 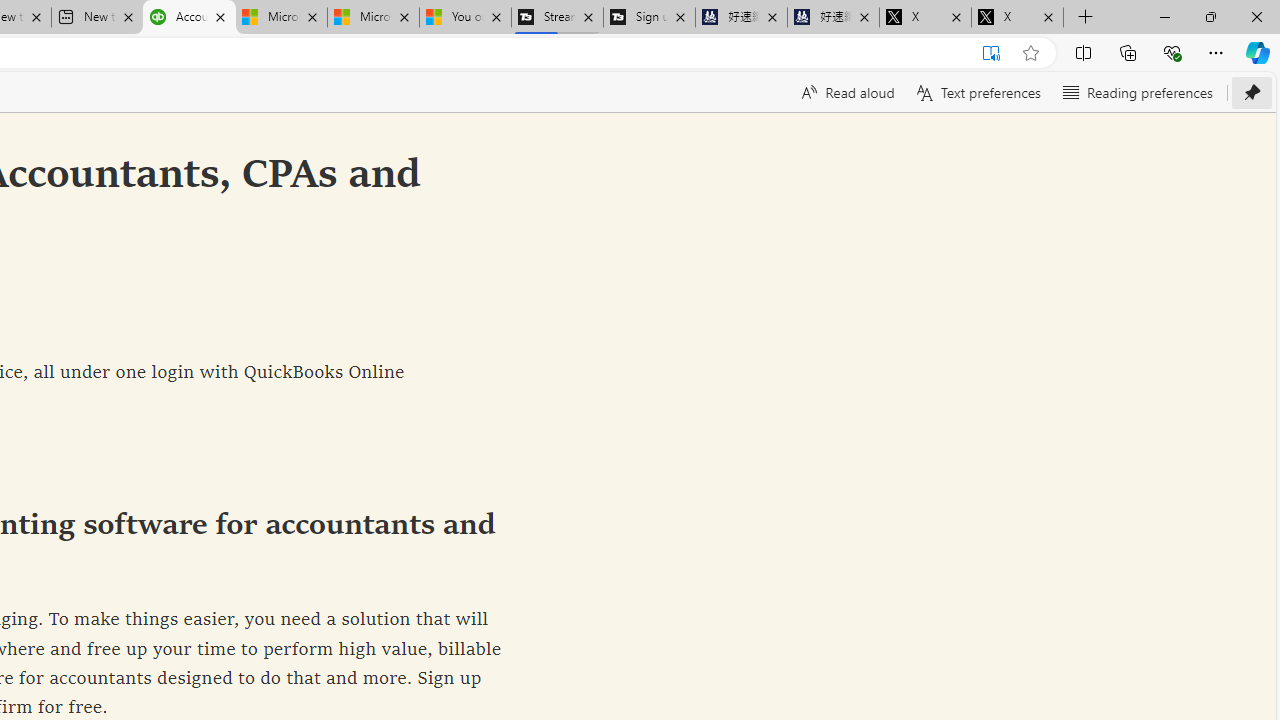 I want to click on Streaming Coverage | T3, so click(x=557, y=18).